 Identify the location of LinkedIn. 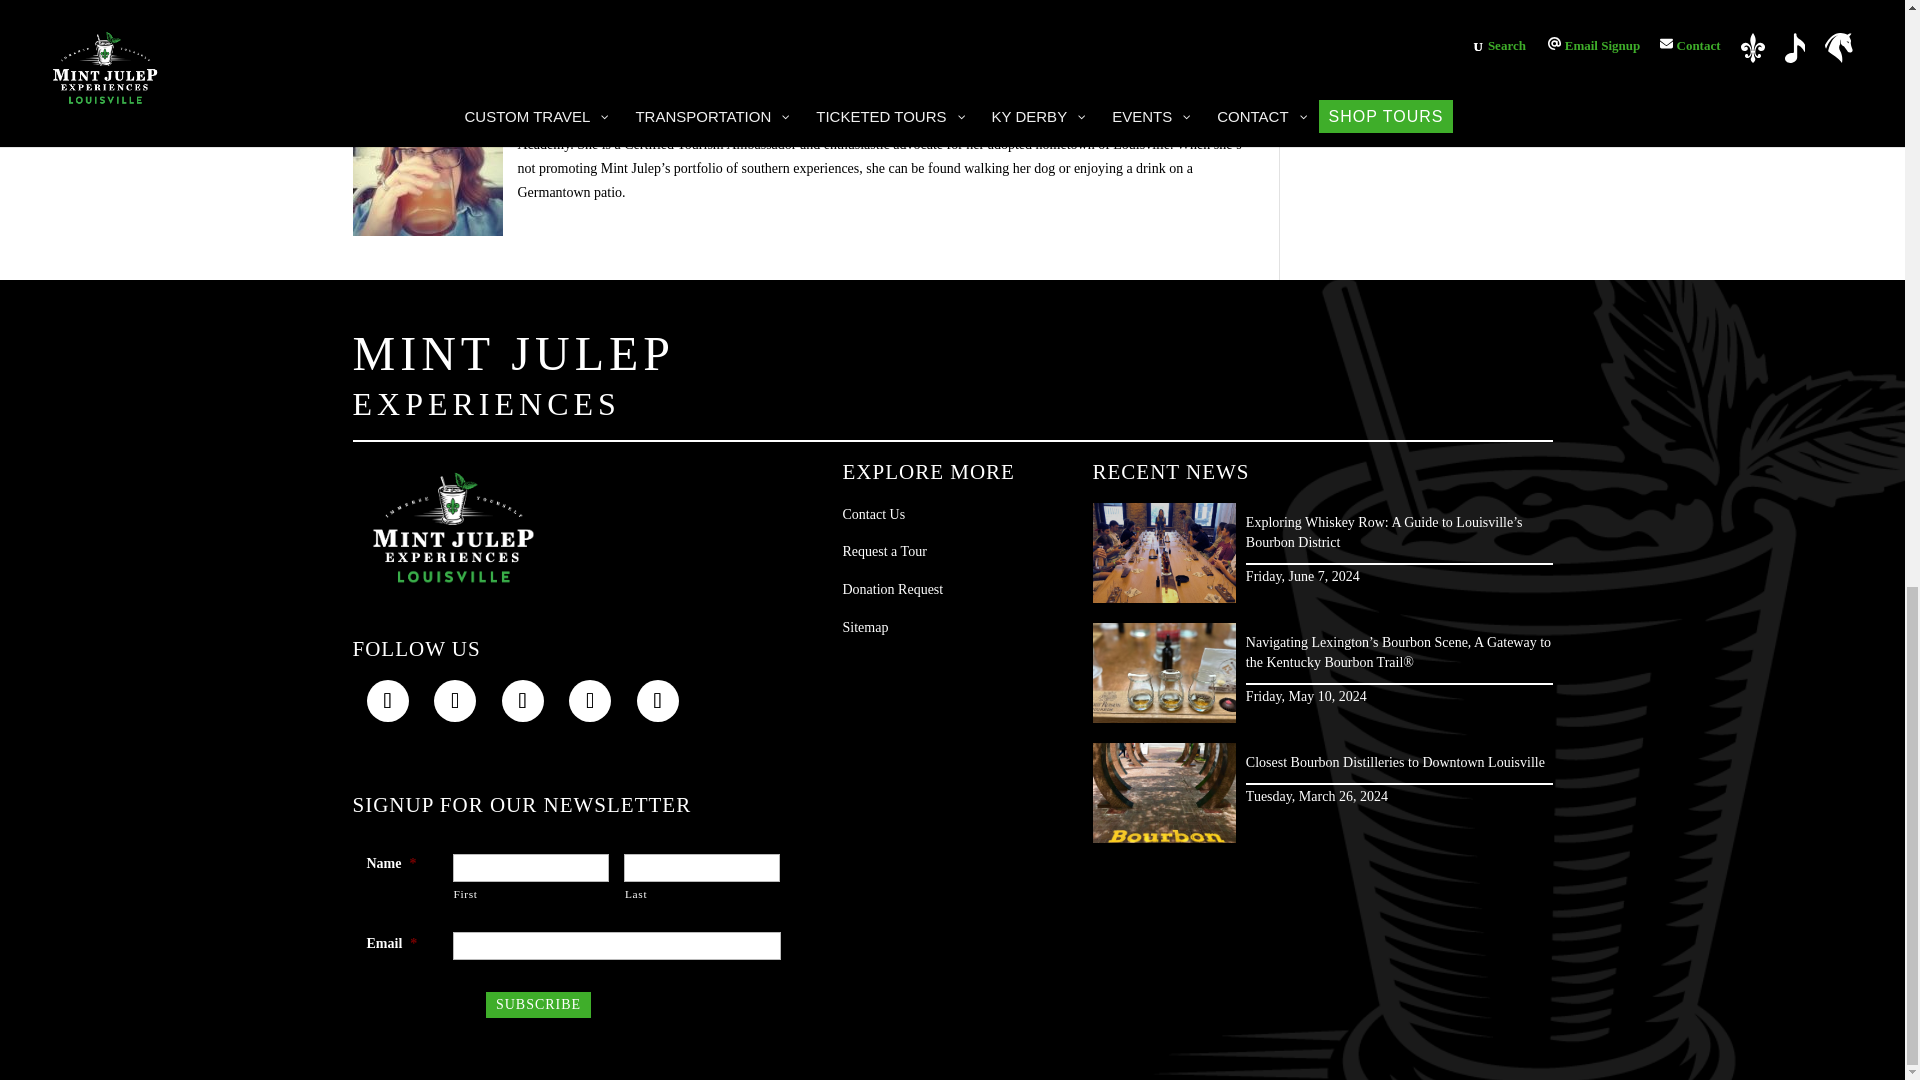
(522, 701).